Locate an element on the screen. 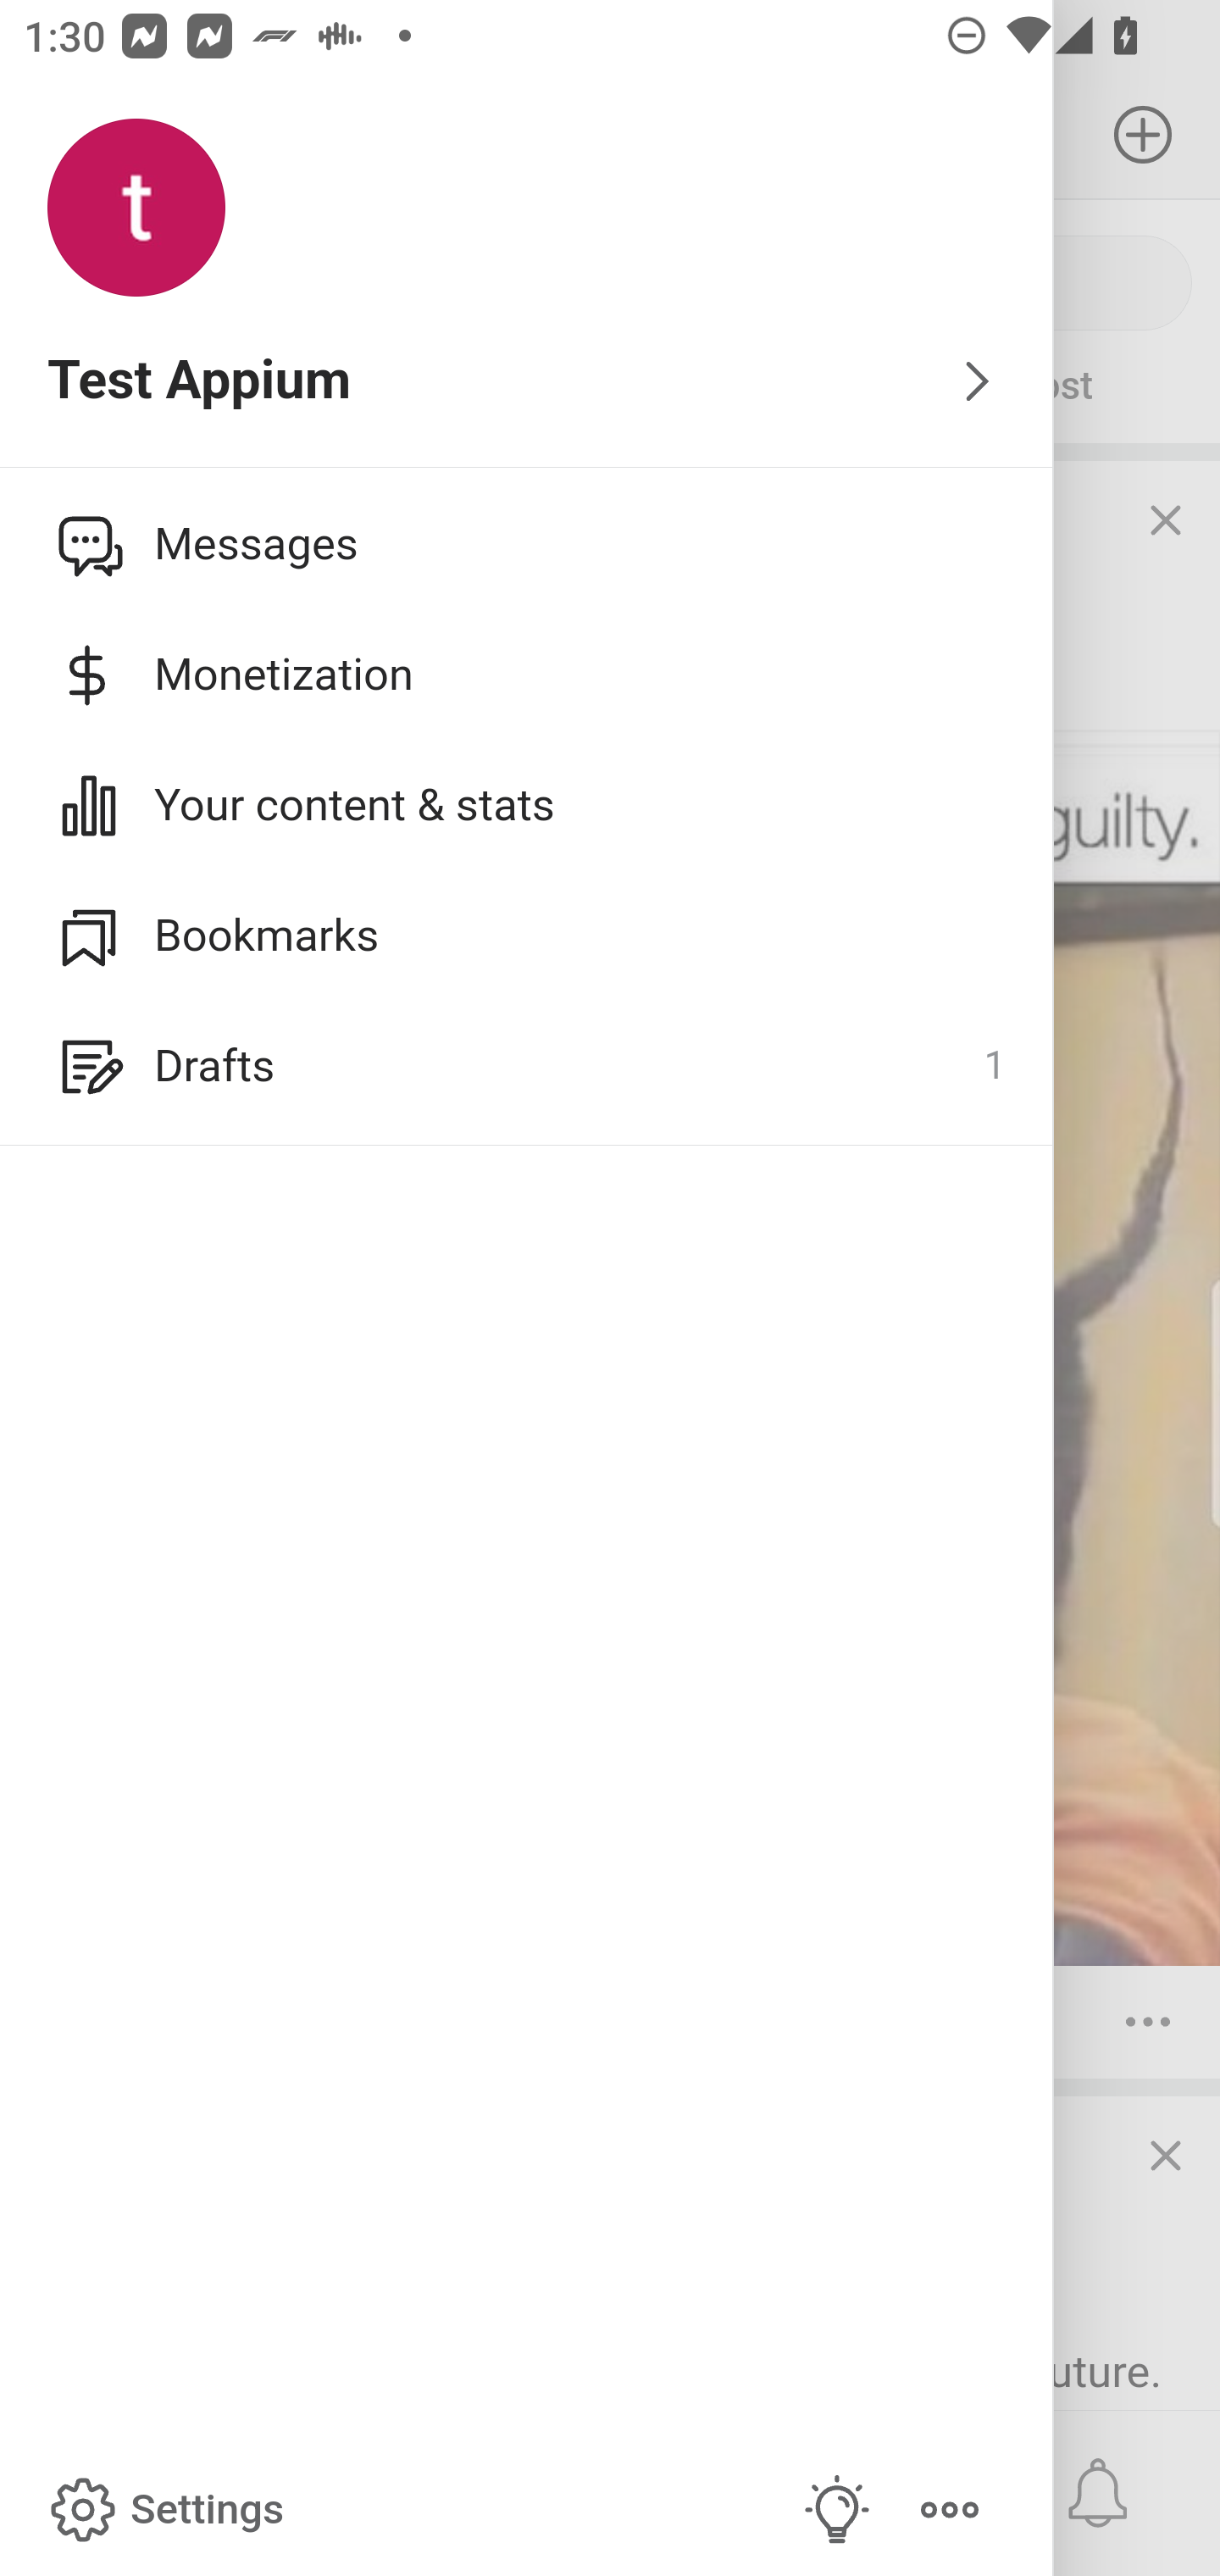 The image size is (1220, 2576). Monetization is located at coordinates (527, 675).